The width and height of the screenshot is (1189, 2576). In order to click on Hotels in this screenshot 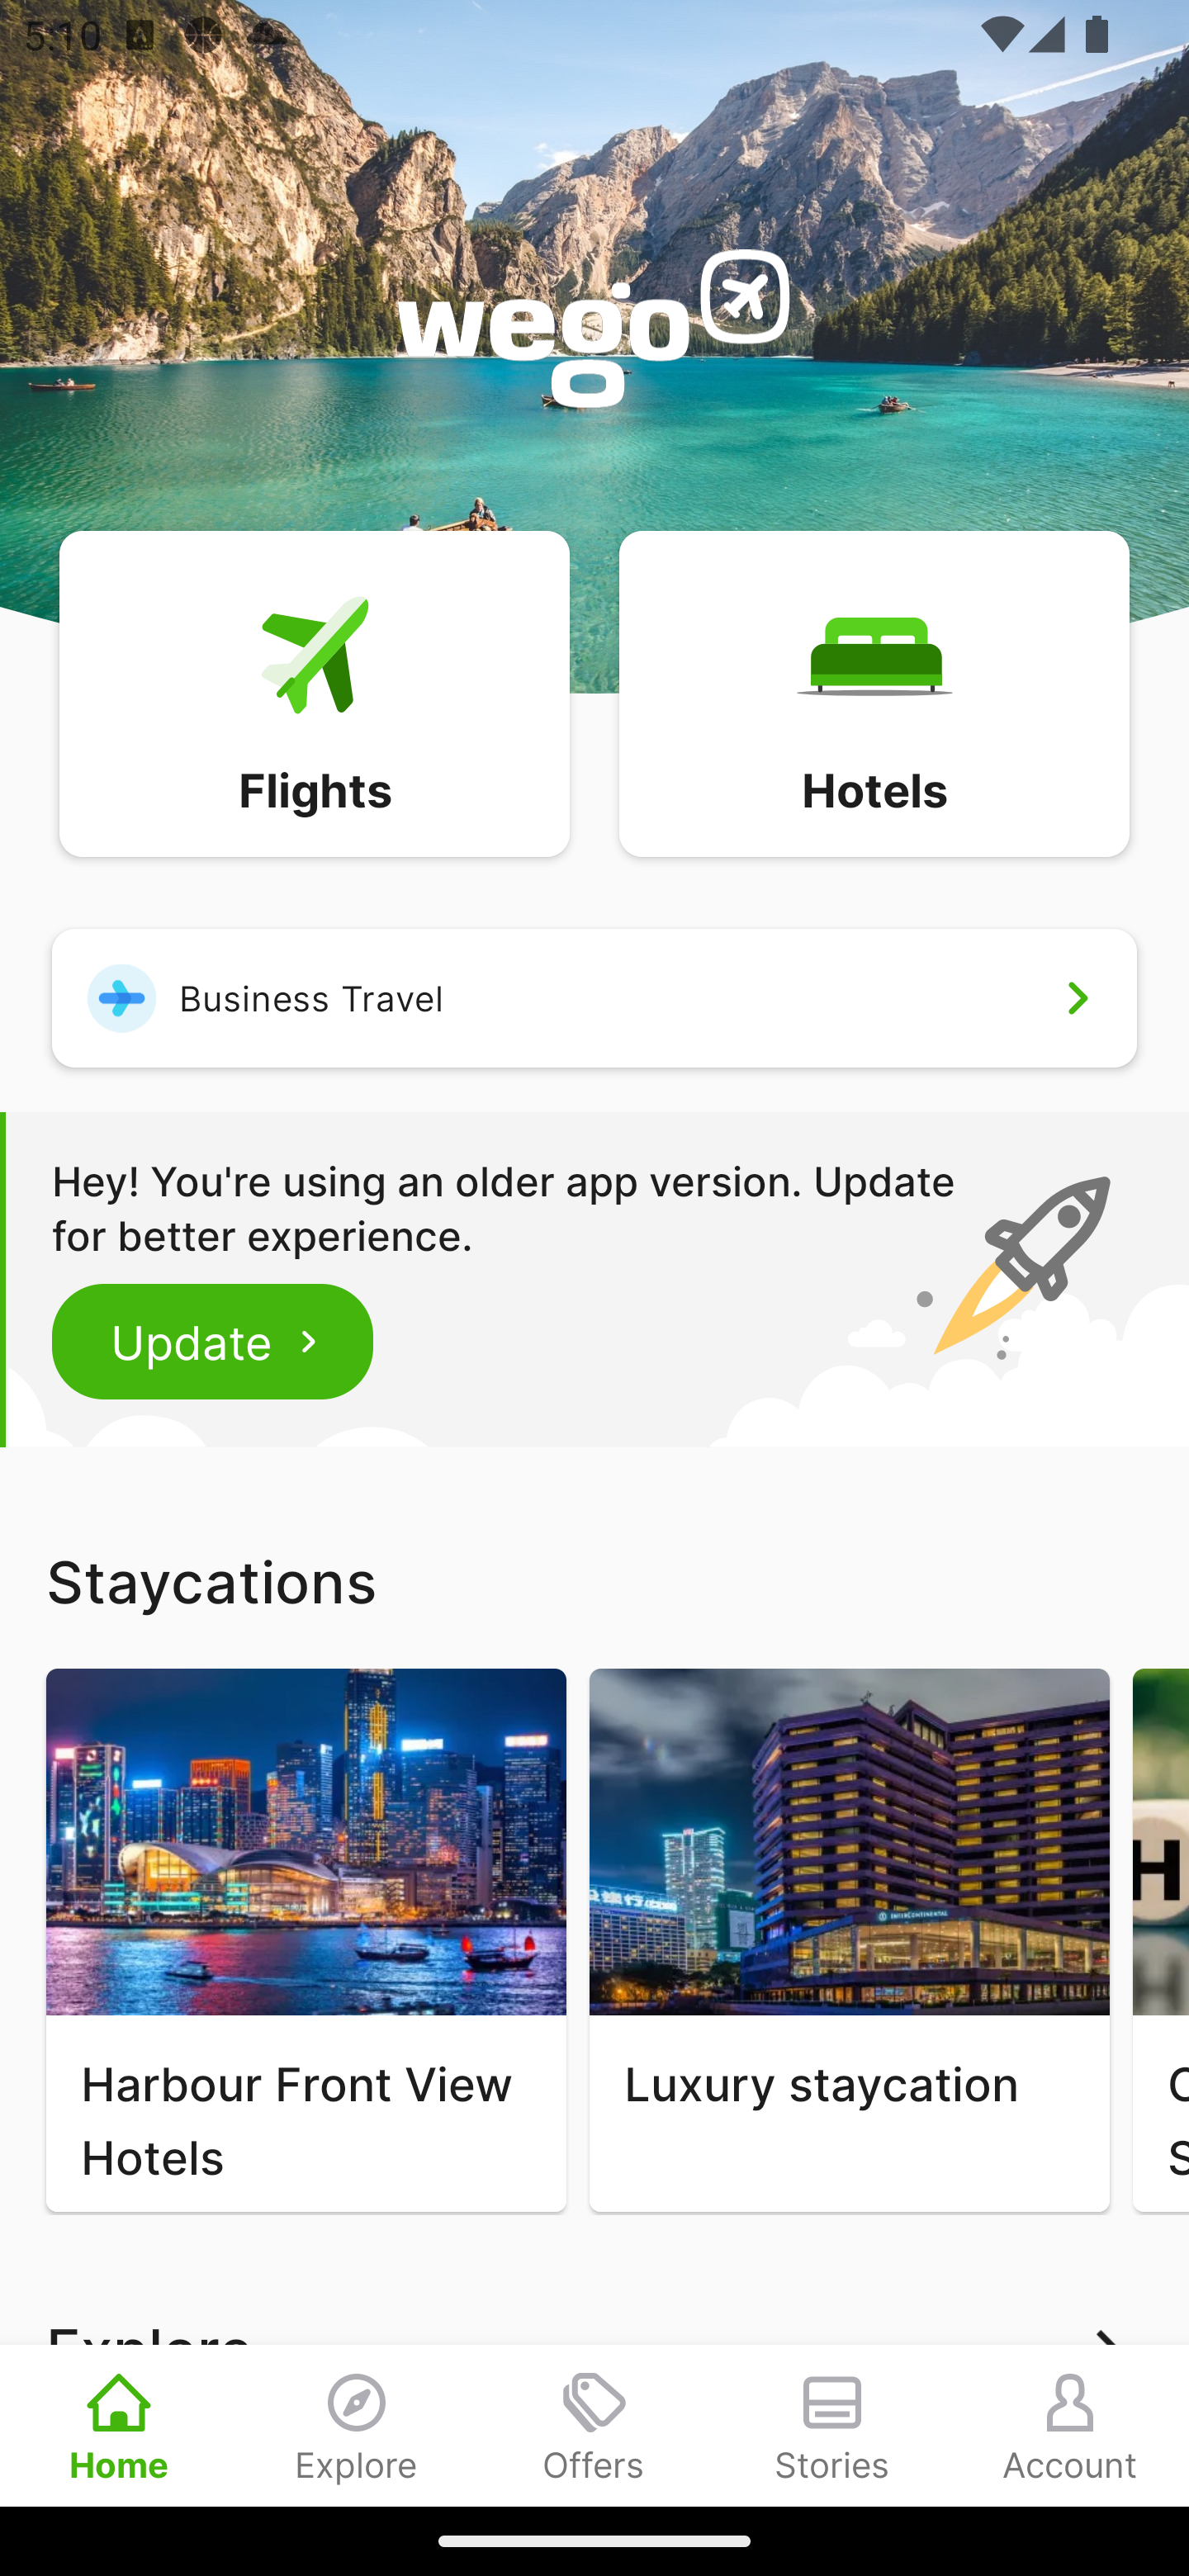, I will do `click(874, 692)`.